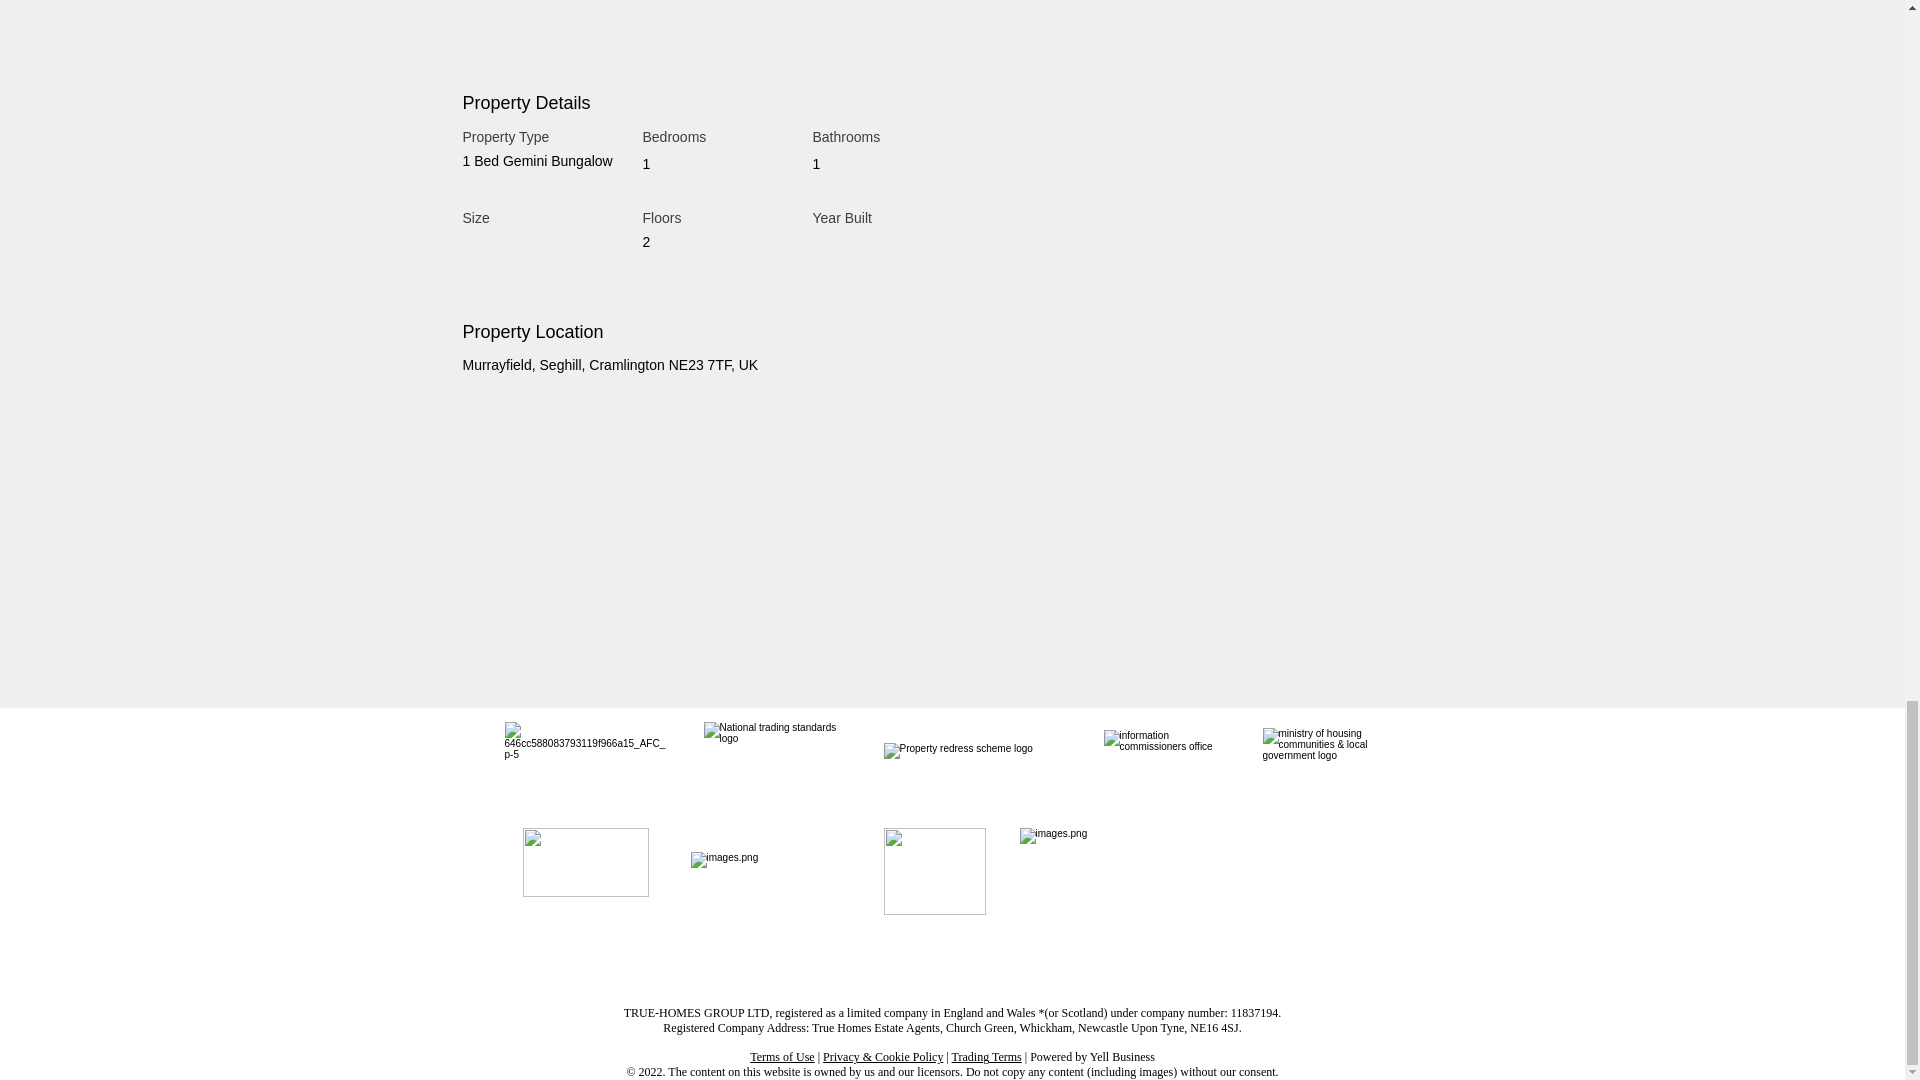 The height and width of the screenshot is (1080, 1920). I want to click on Terms of Use, so click(782, 1056).